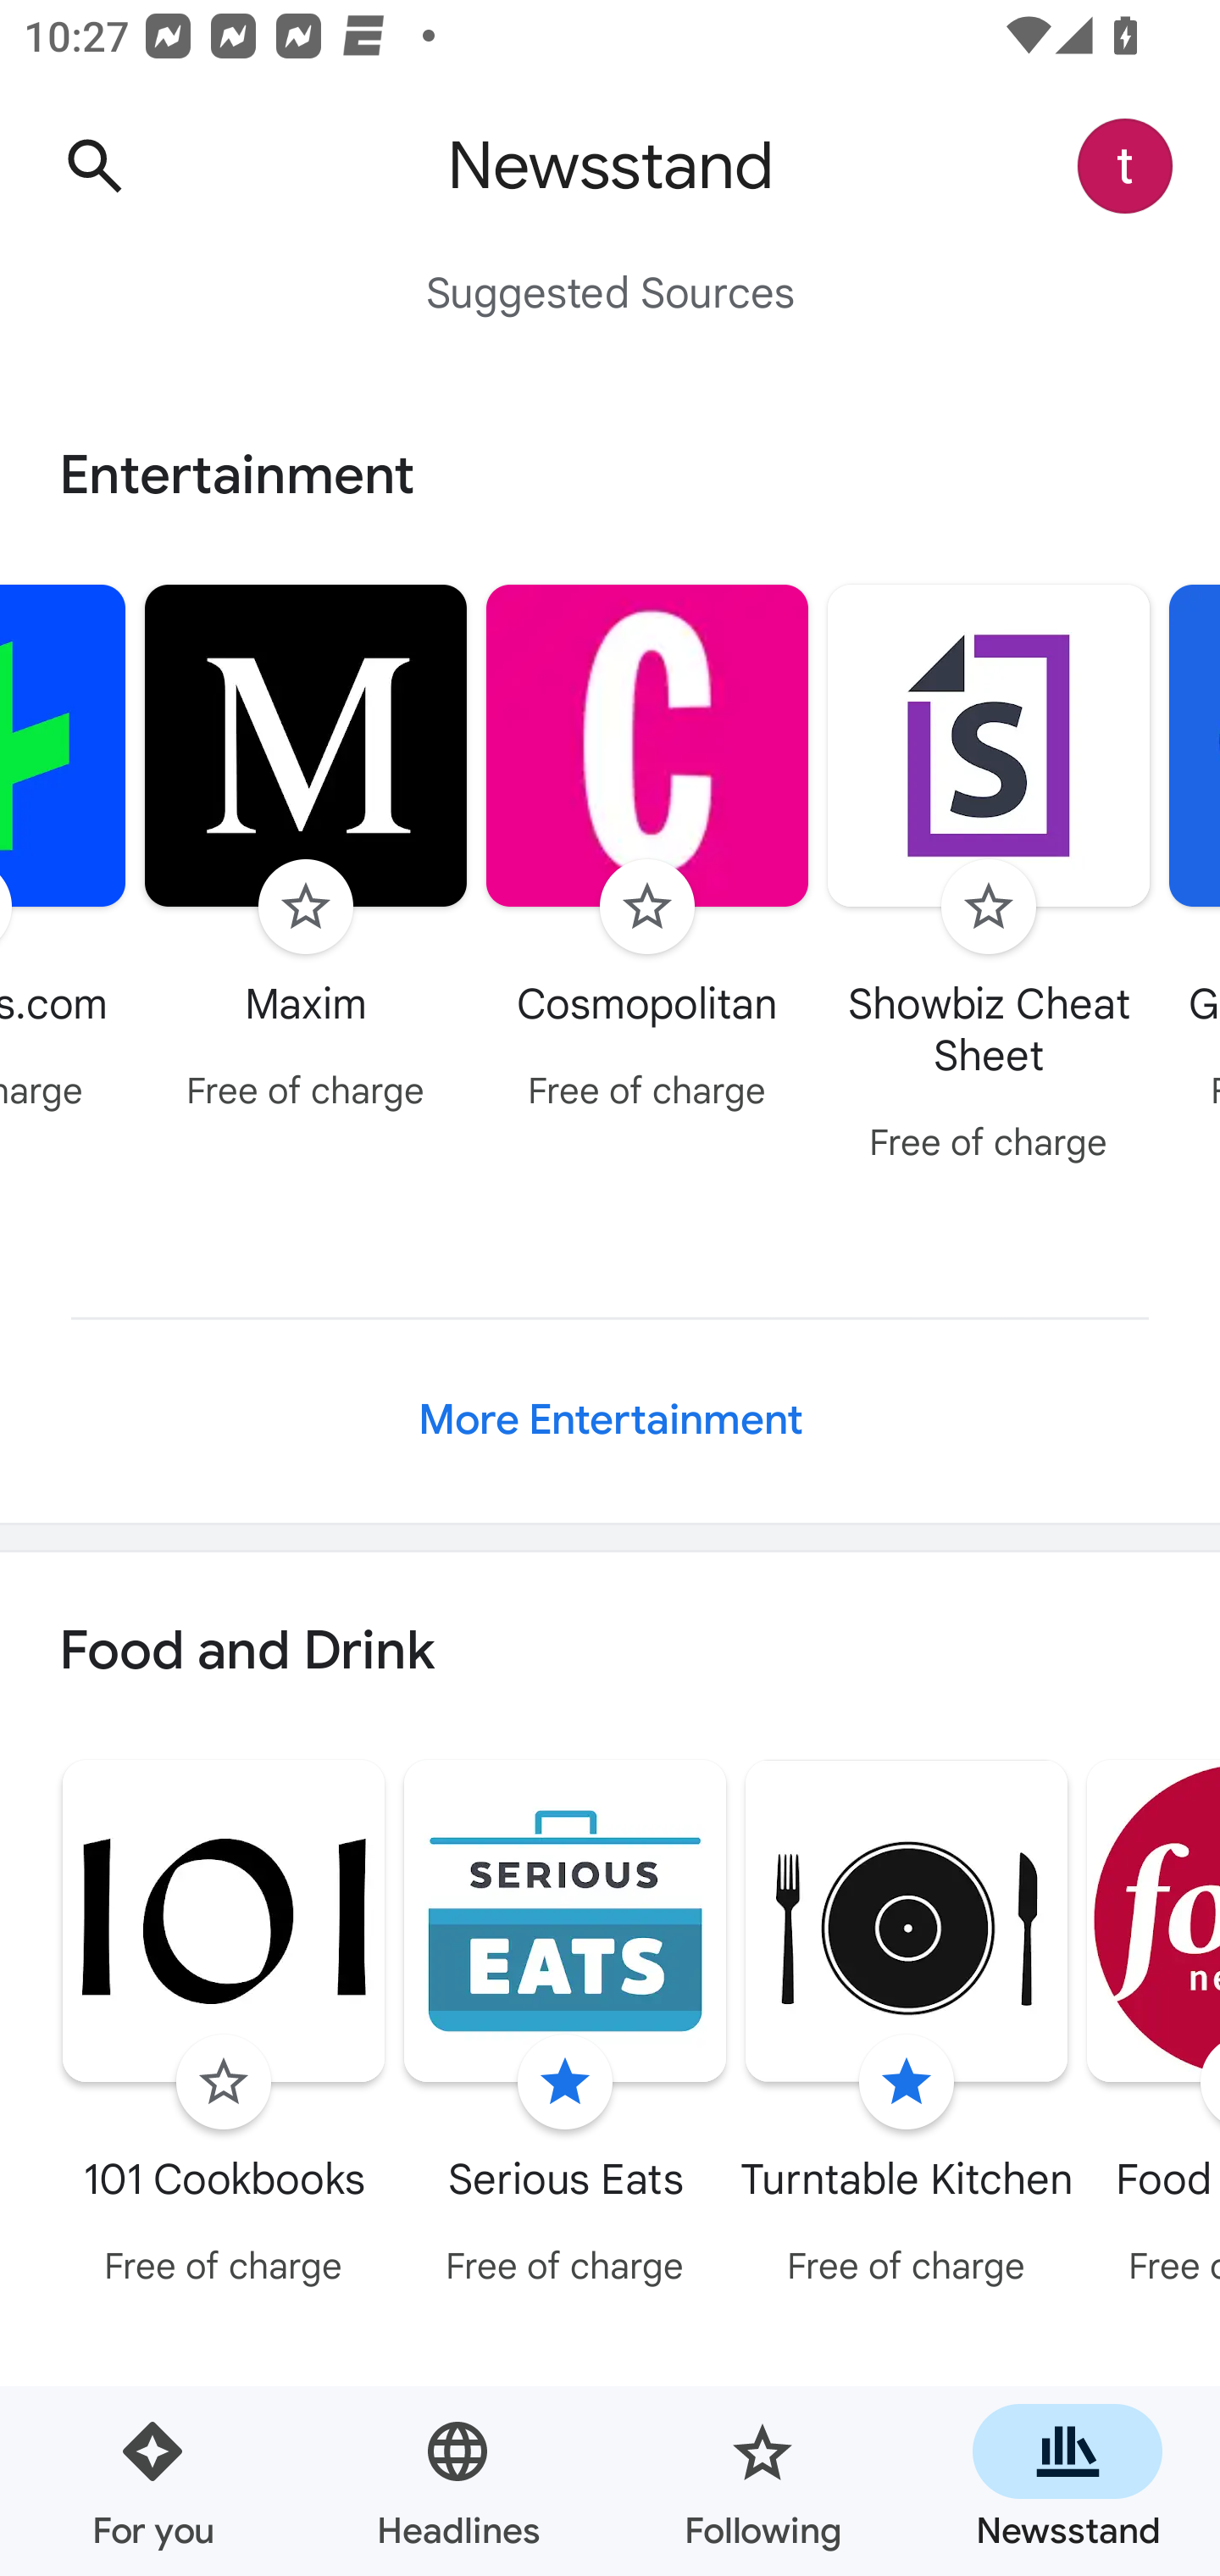 This screenshot has height=2576, width=1220. I want to click on Newsstand, so click(1067, 2481).